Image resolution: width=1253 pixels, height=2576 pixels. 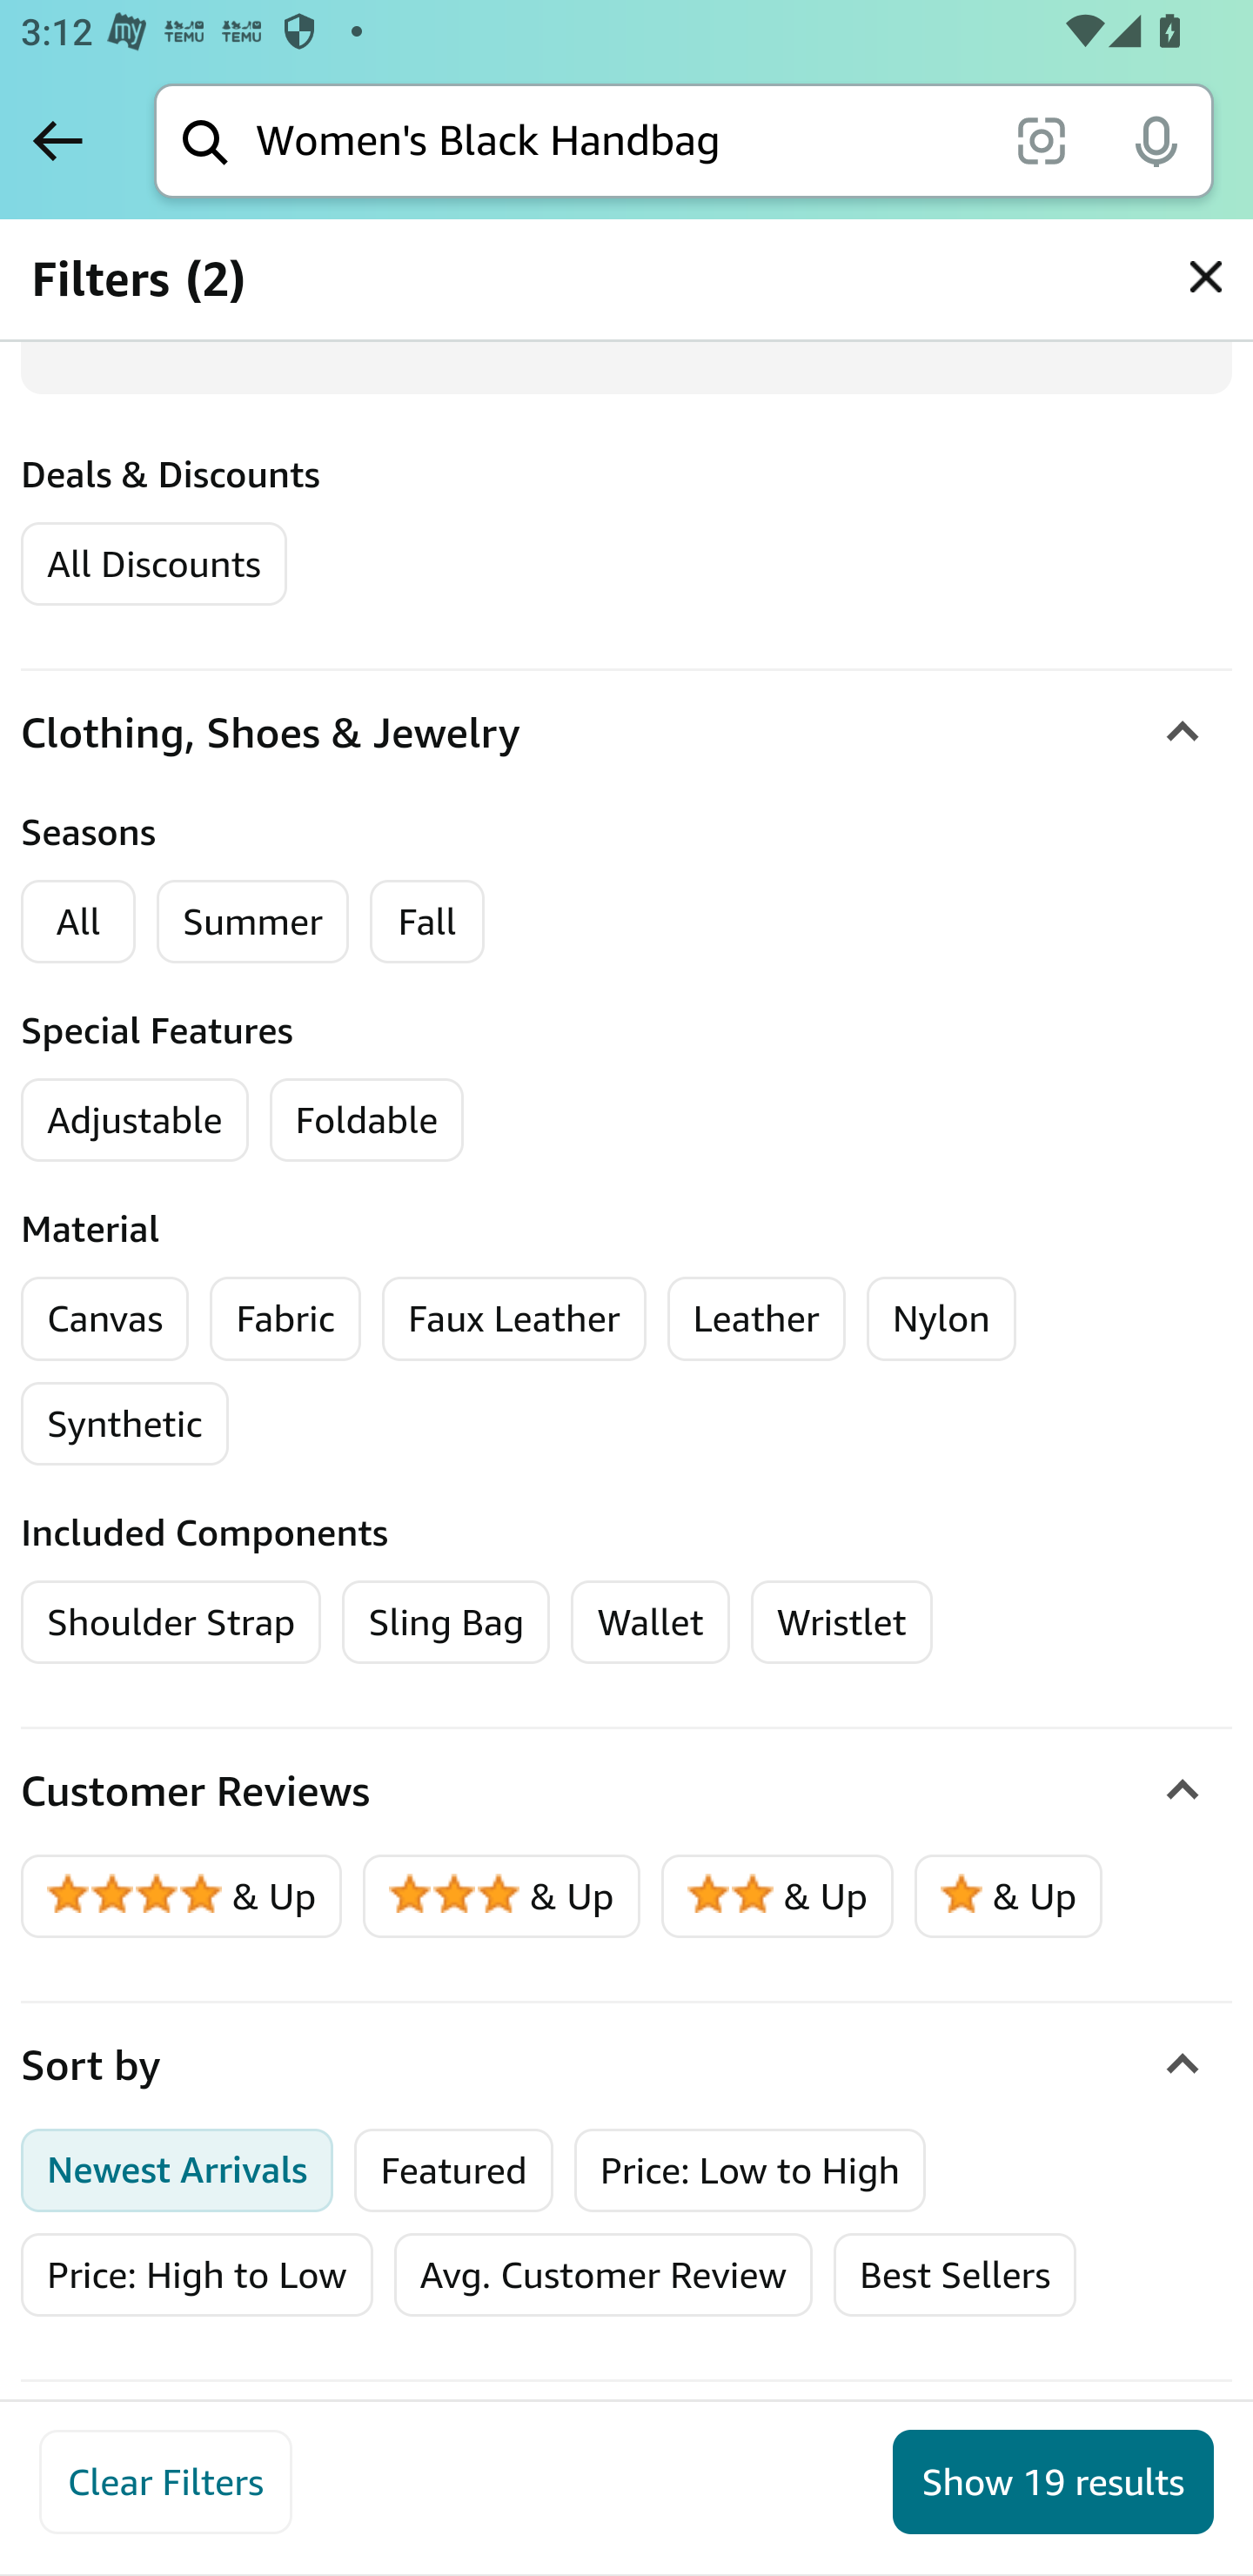 I want to click on 1 Star & Up, so click(x=1008, y=1897).